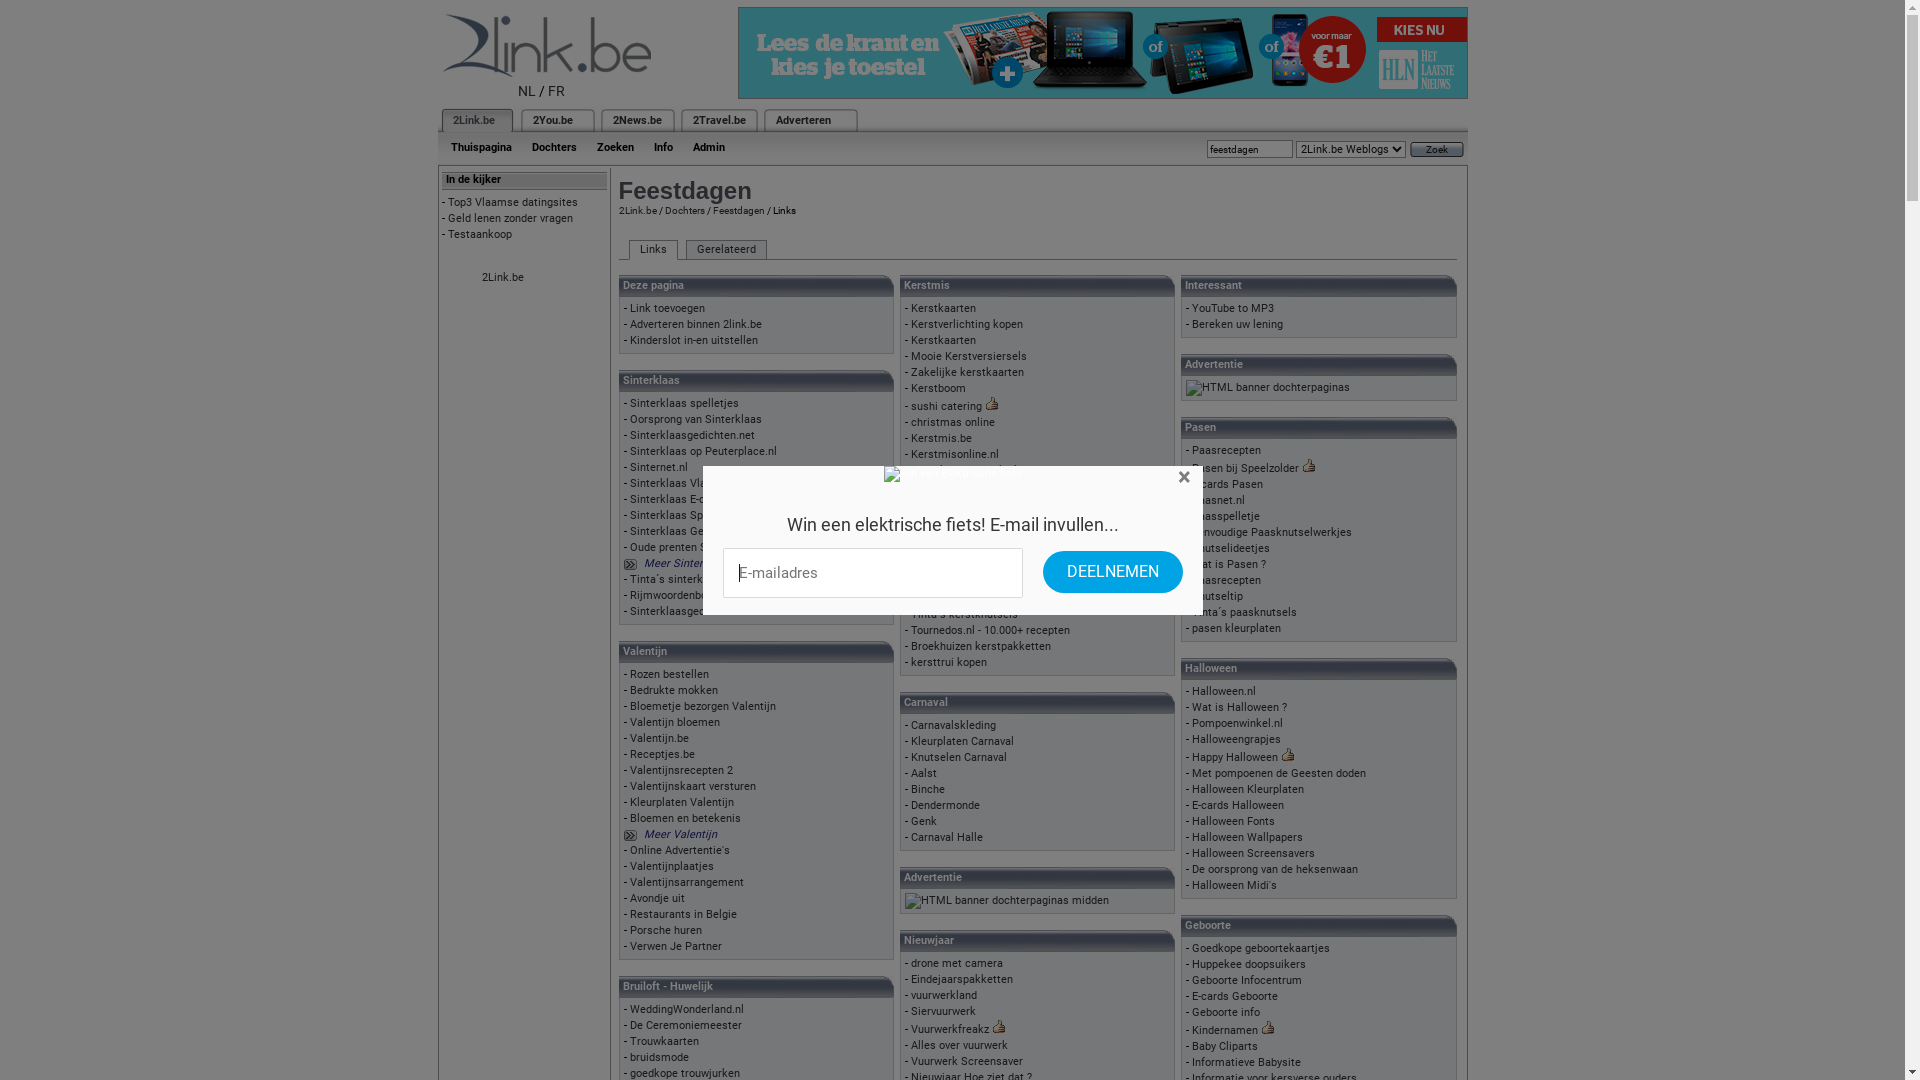 The width and height of the screenshot is (1920, 1080). What do you see at coordinates (708, 148) in the screenshot?
I see `Admin` at bounding box center [708, 148].